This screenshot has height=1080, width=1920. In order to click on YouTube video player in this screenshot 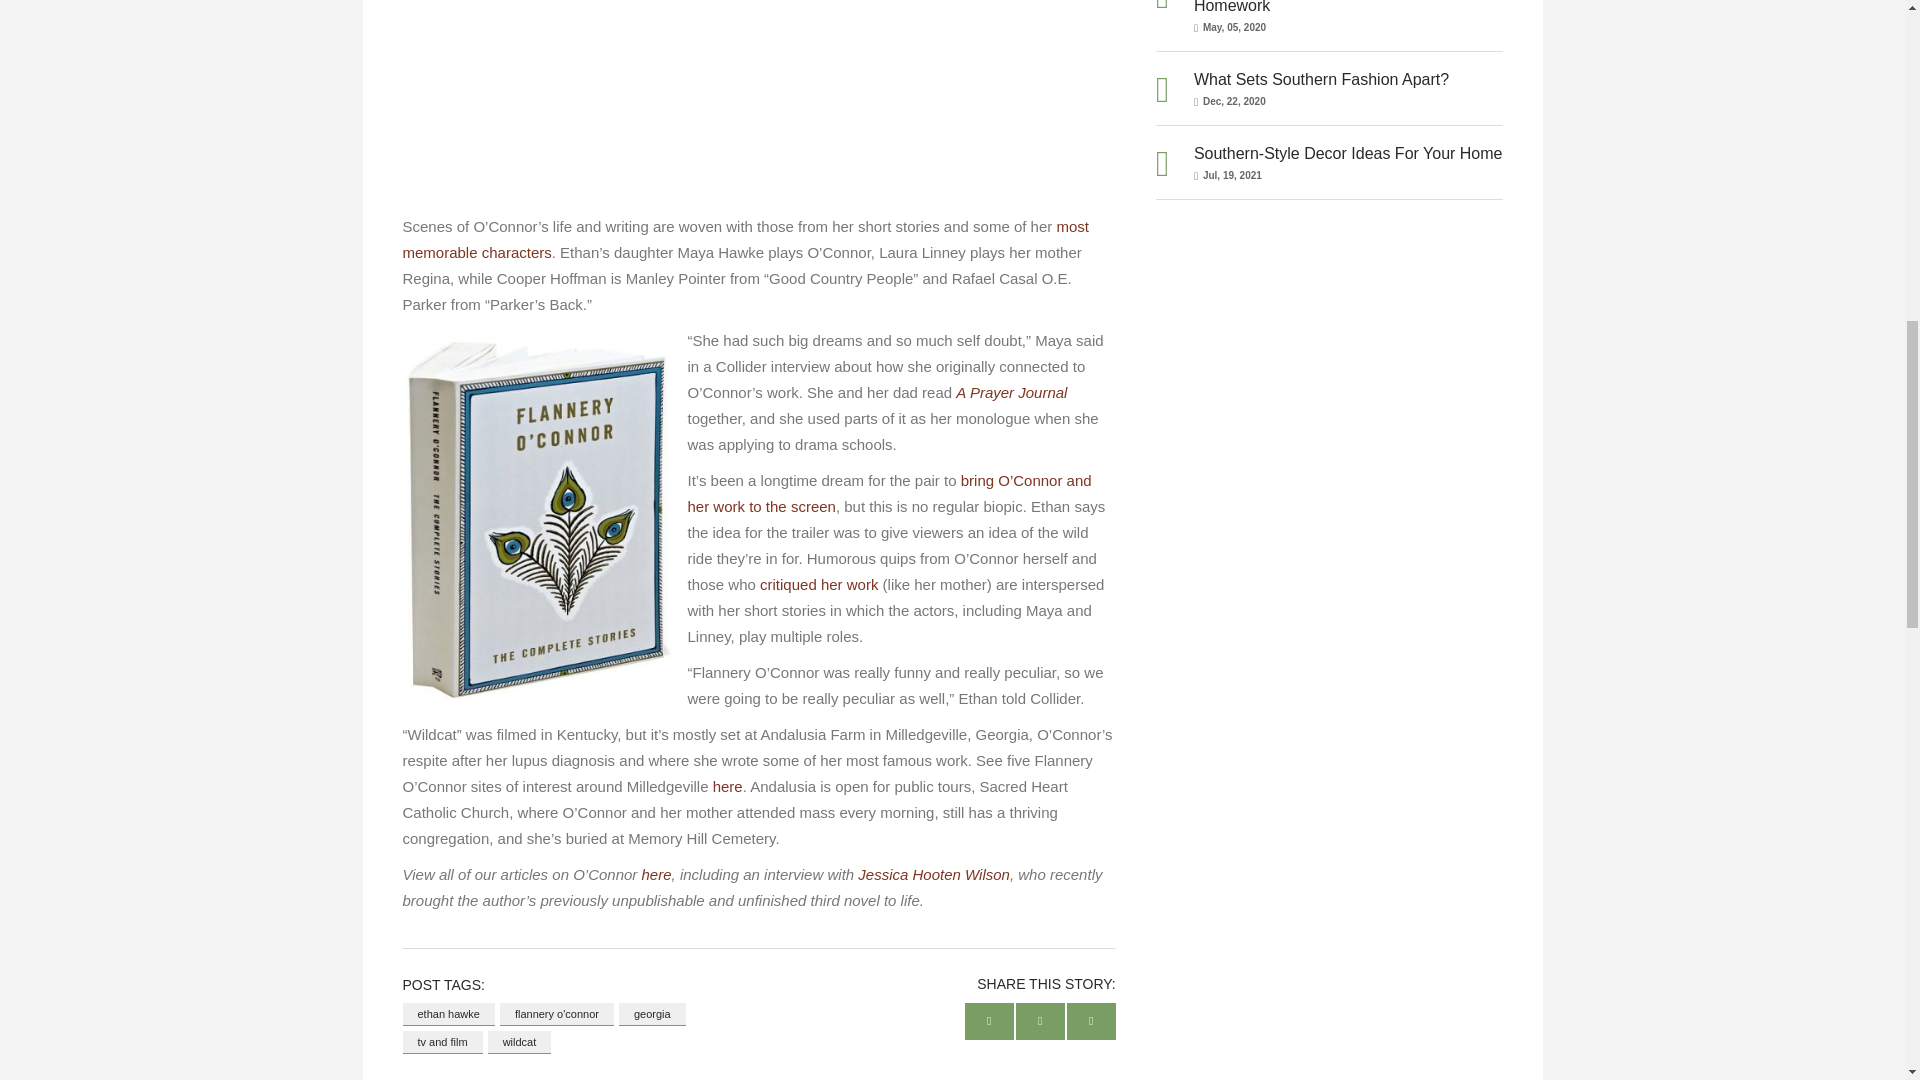, I will do `click(758, 98)`.